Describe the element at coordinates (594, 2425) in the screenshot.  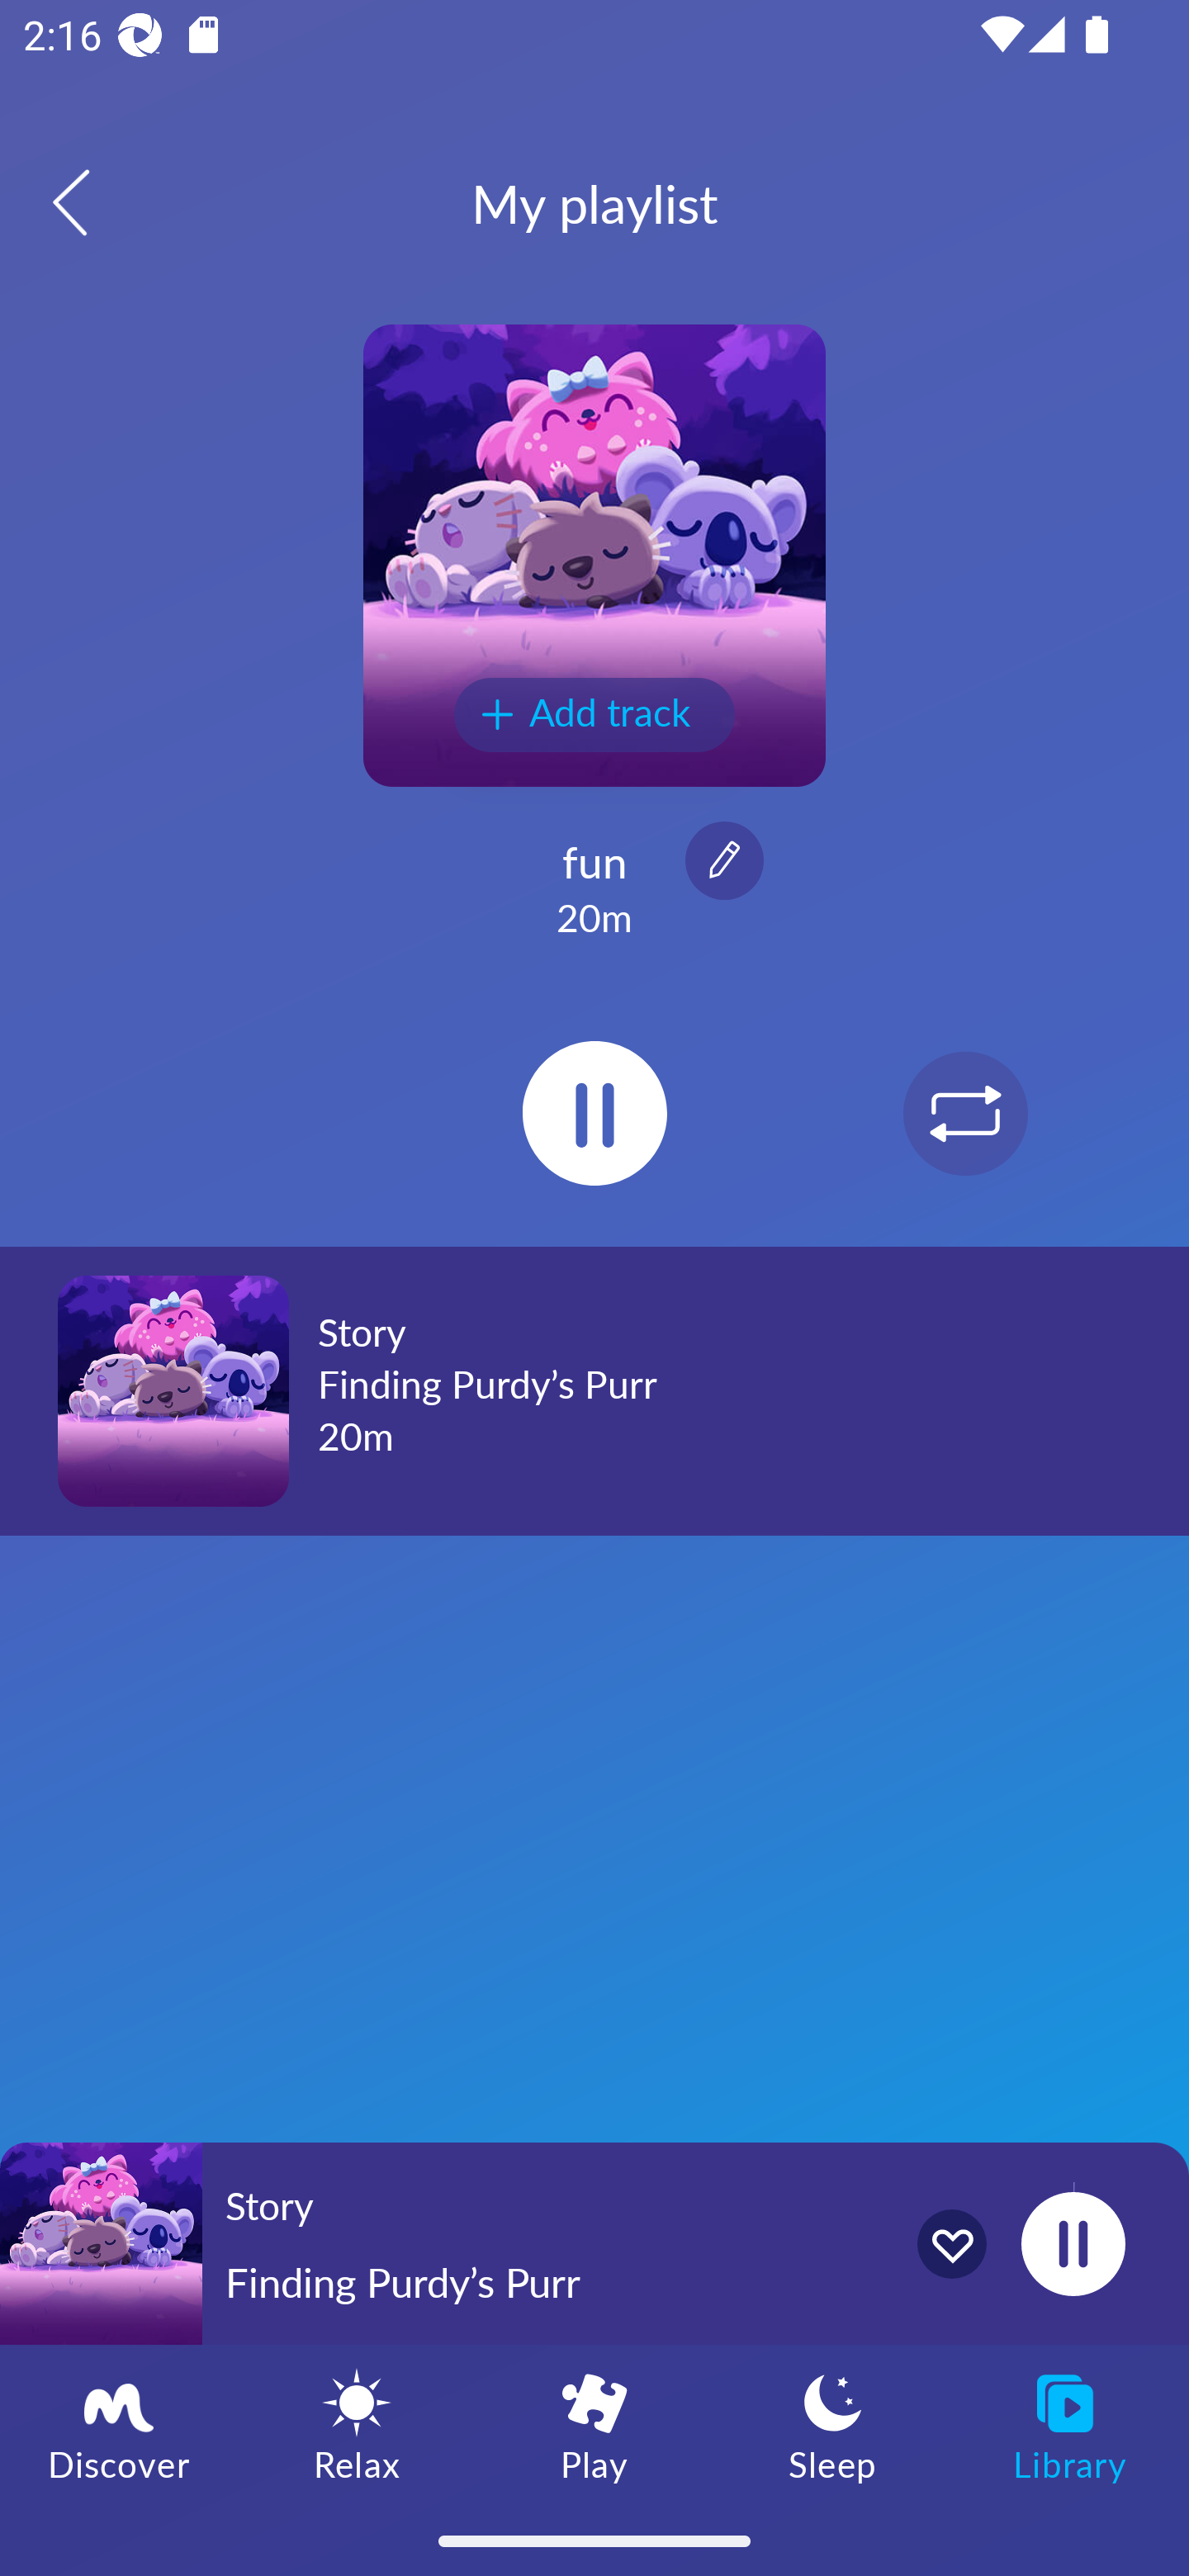
I see `Play` at that location.